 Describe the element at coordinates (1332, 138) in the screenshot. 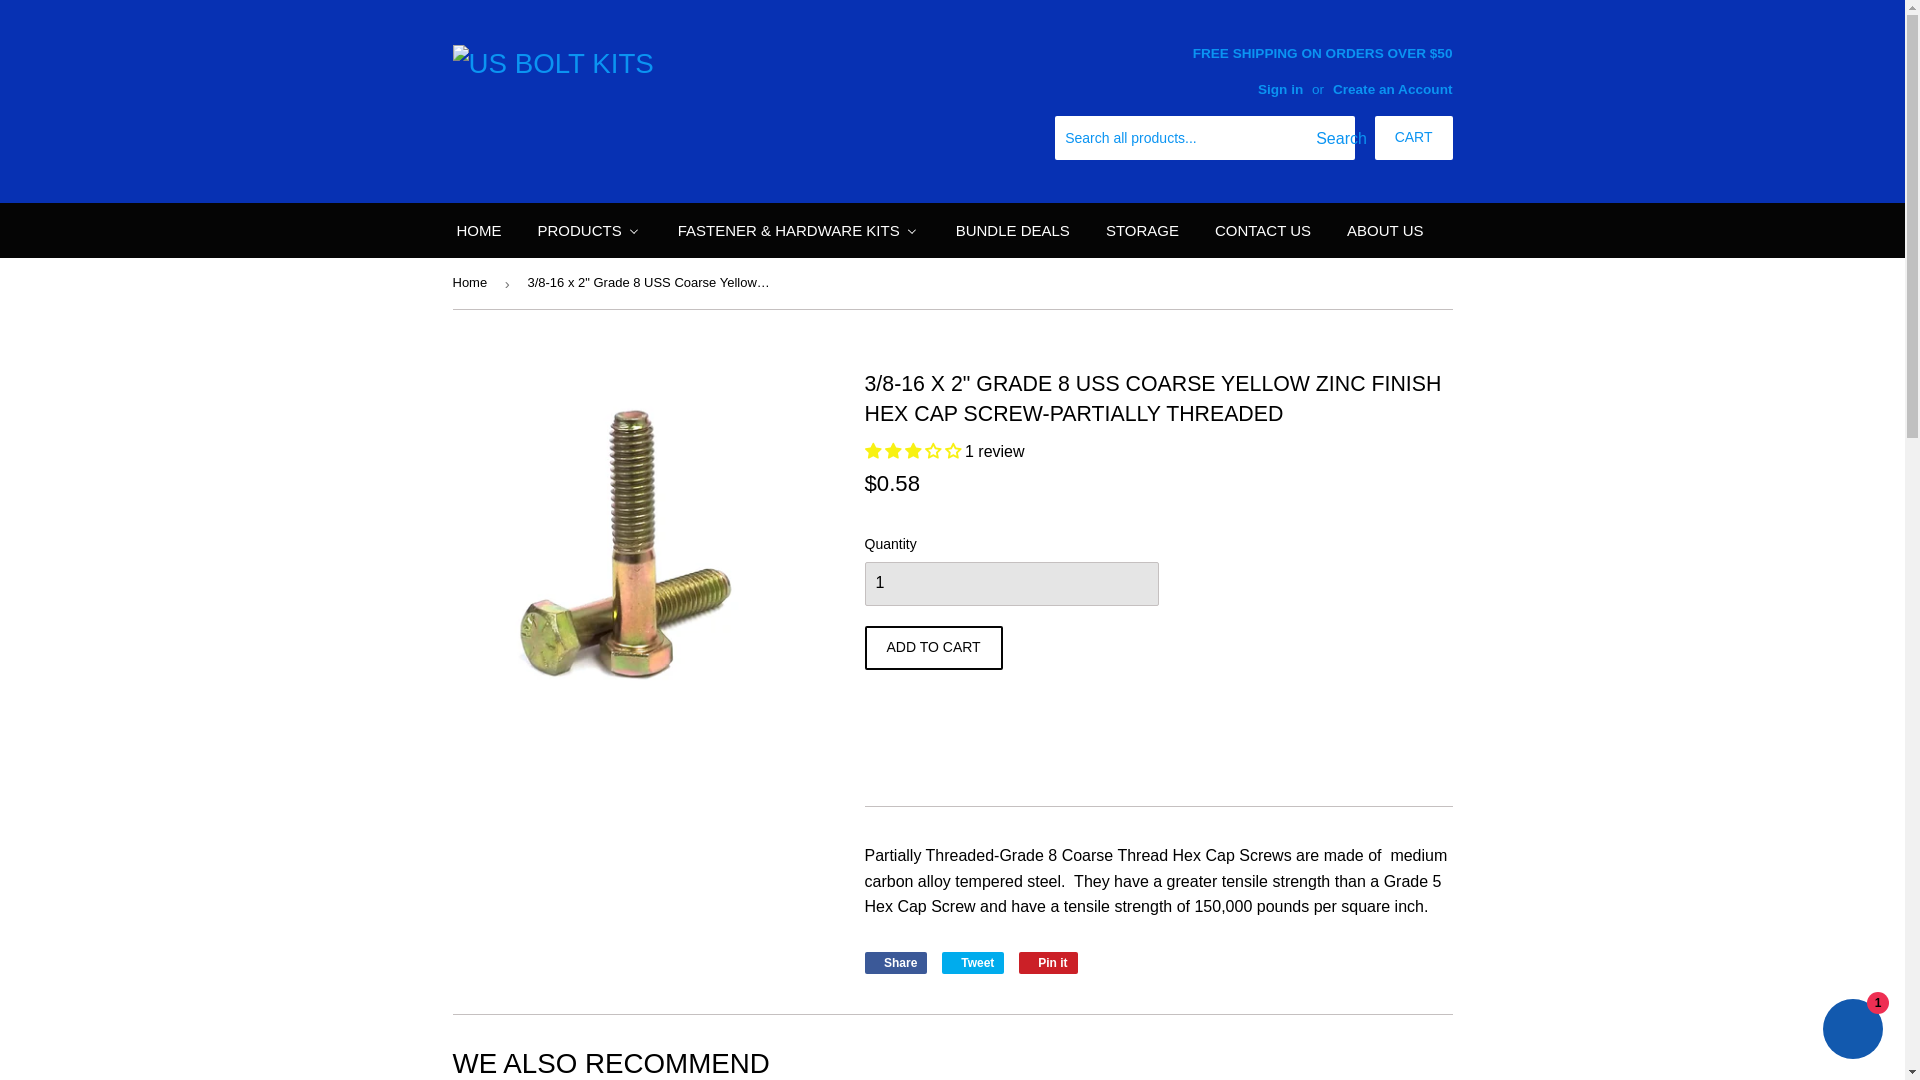

I see `Search` at that location.